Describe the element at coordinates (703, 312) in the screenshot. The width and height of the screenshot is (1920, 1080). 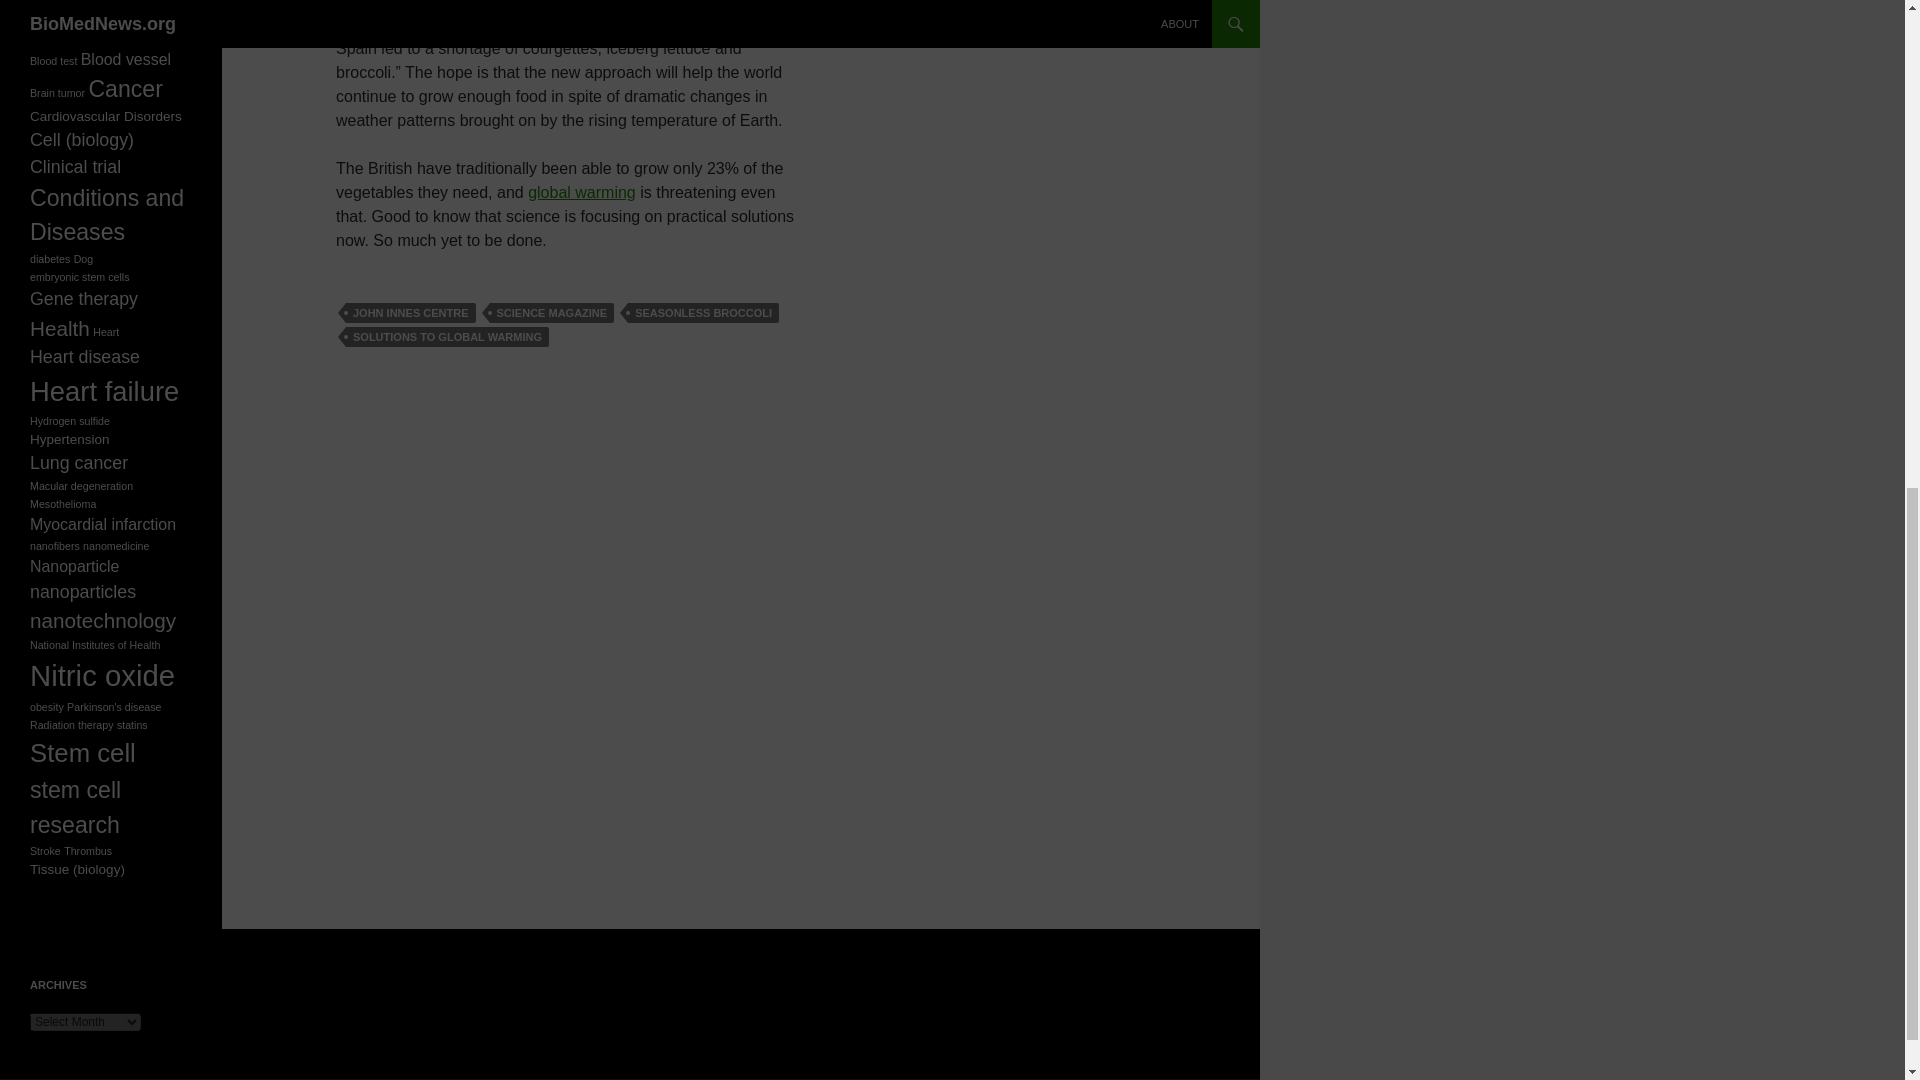
I see `SEASONLESS BROCCOLI` at that location.